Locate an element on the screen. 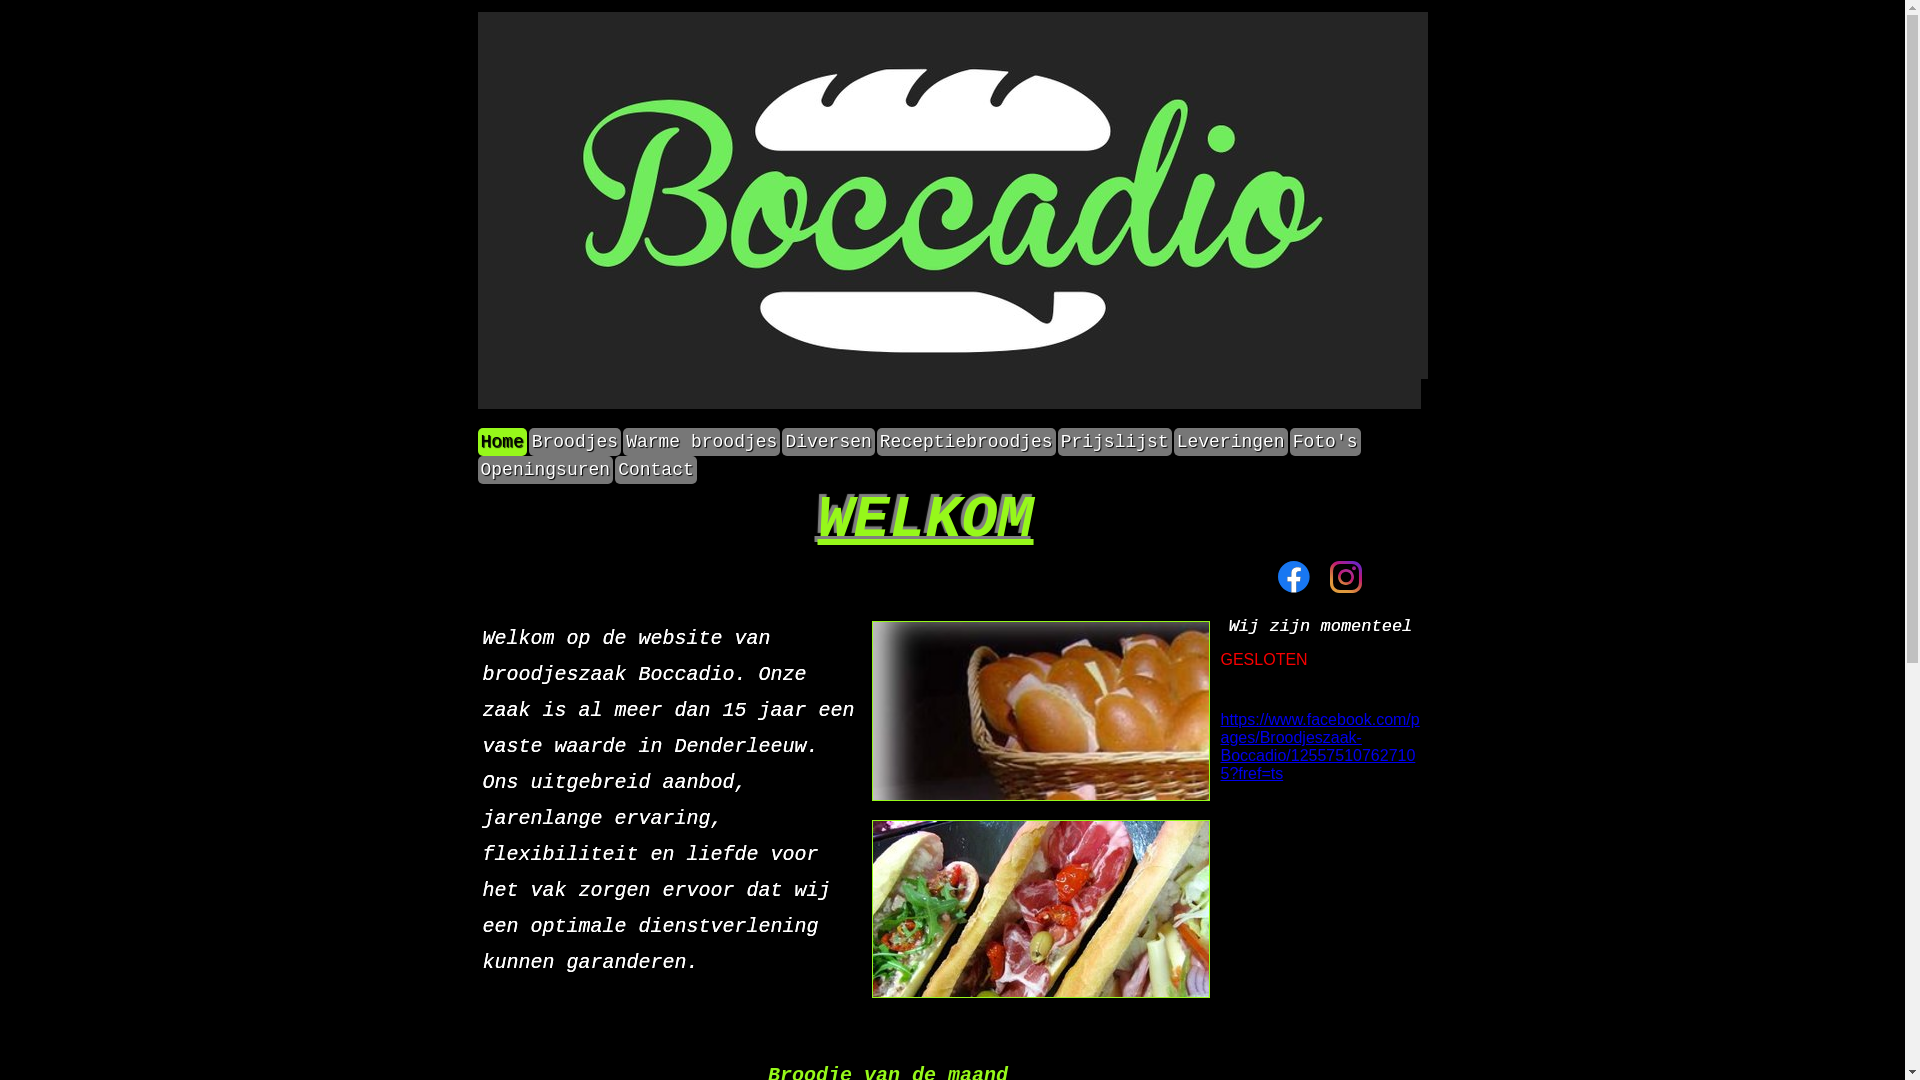 The width and height of the screenshot is (1920, 1080). Diversen is located at coordinates (828, 442).